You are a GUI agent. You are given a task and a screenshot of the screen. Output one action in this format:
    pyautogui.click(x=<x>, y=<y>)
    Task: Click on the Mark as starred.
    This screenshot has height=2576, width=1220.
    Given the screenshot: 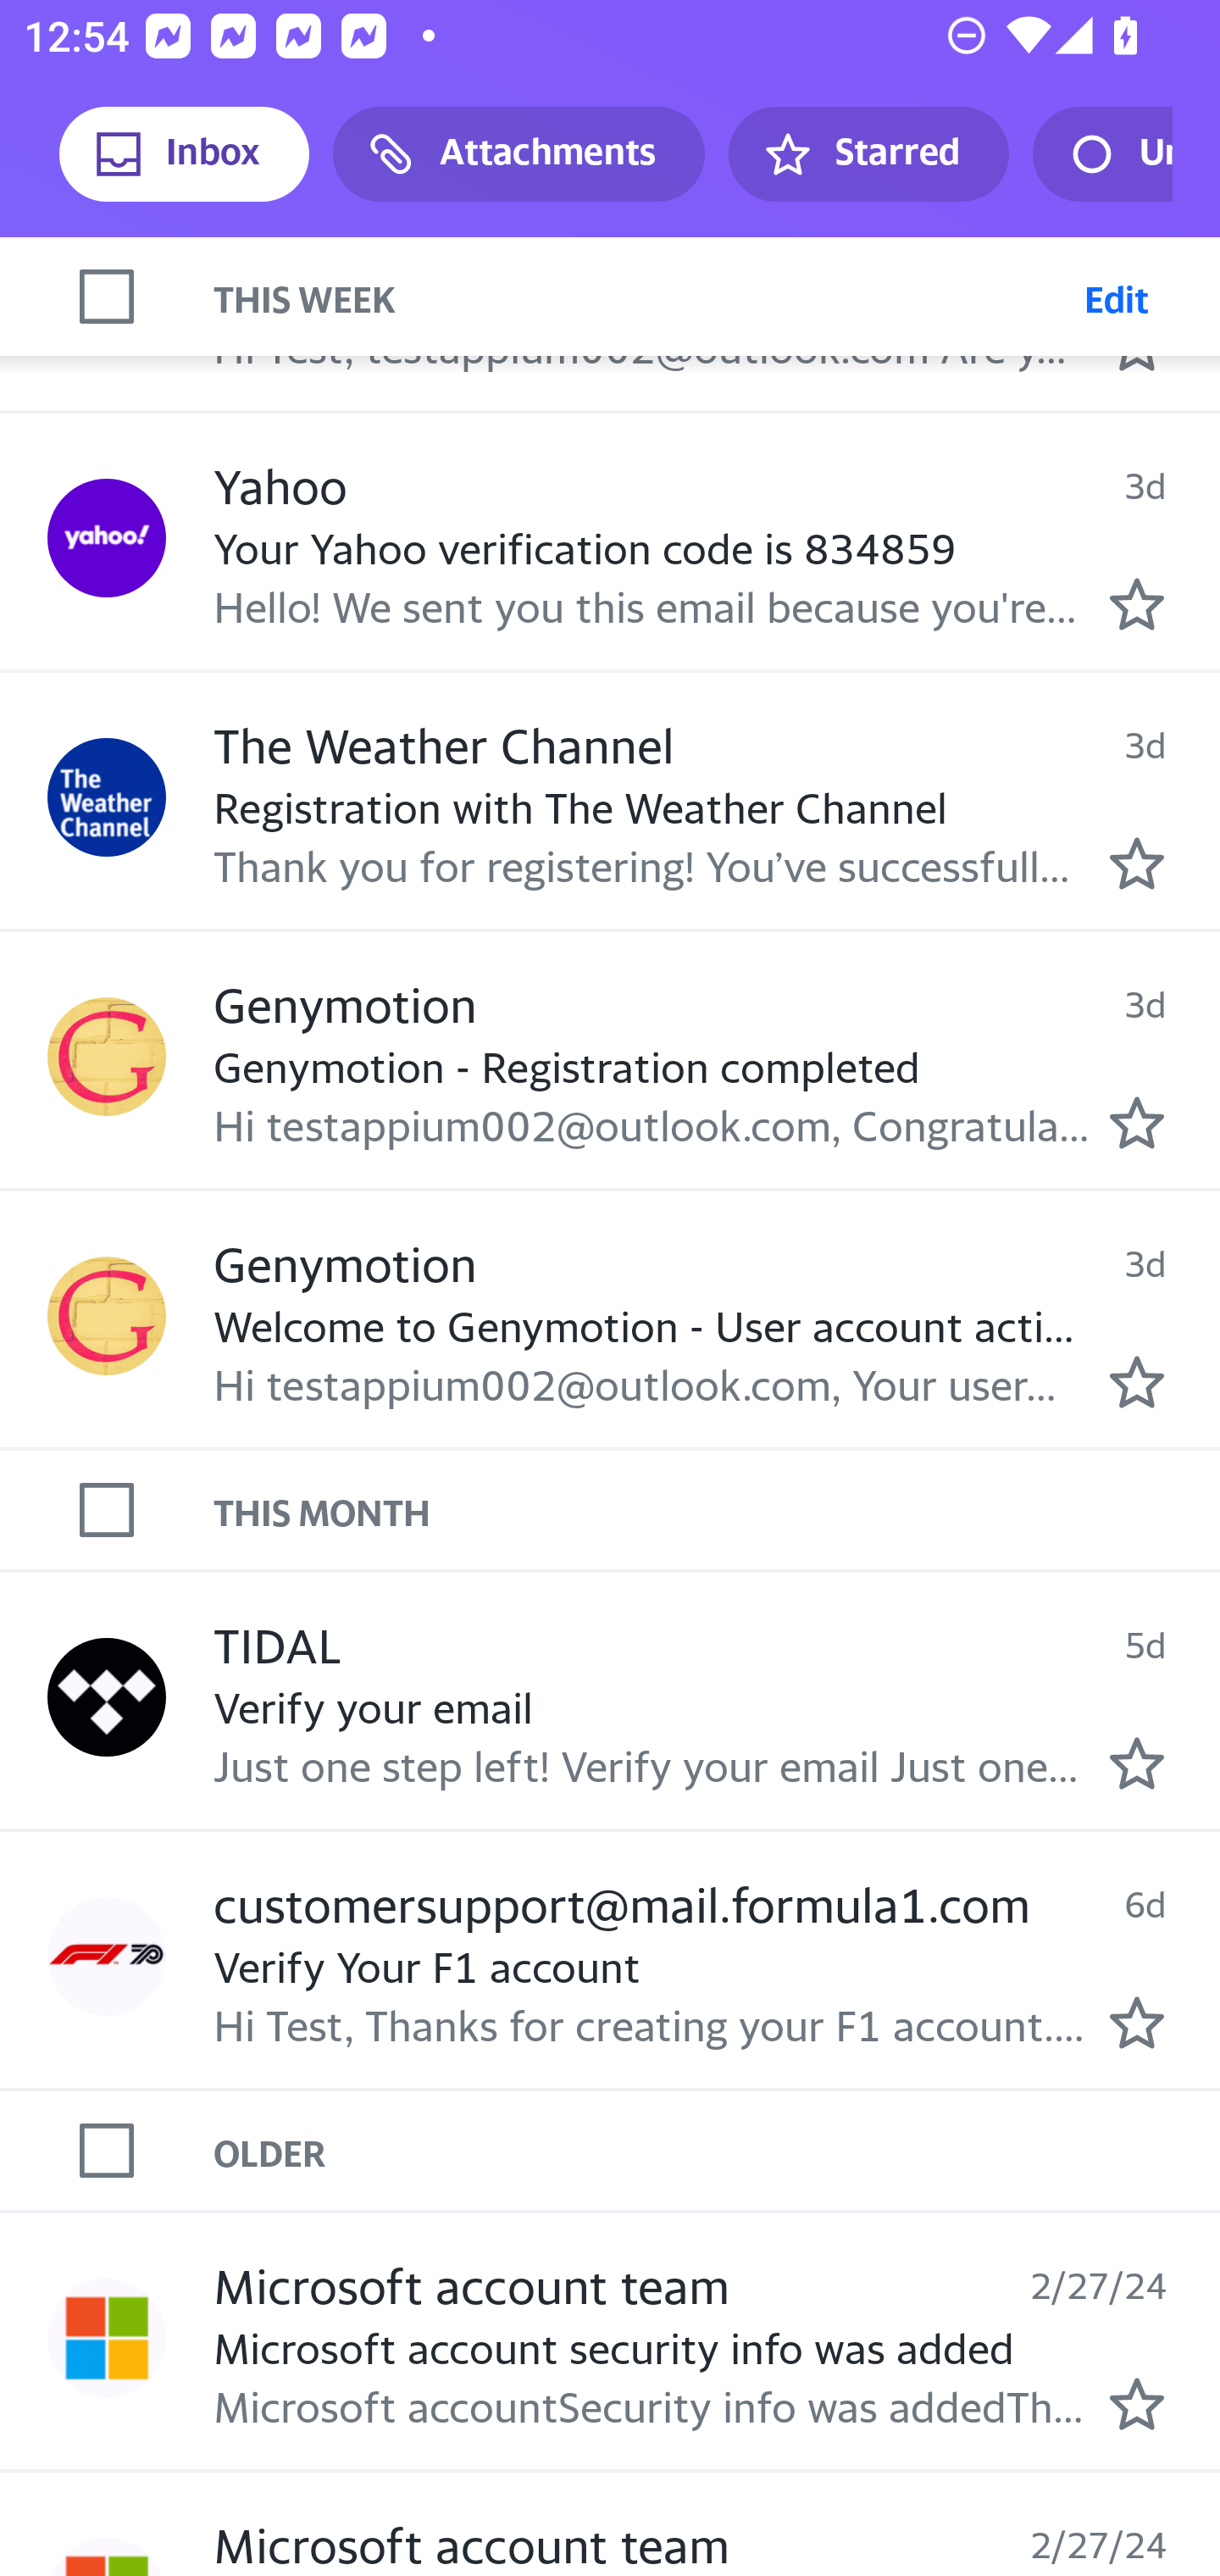 What is the action you would take?
    pyautogui.click(x=1137, y=603)
    